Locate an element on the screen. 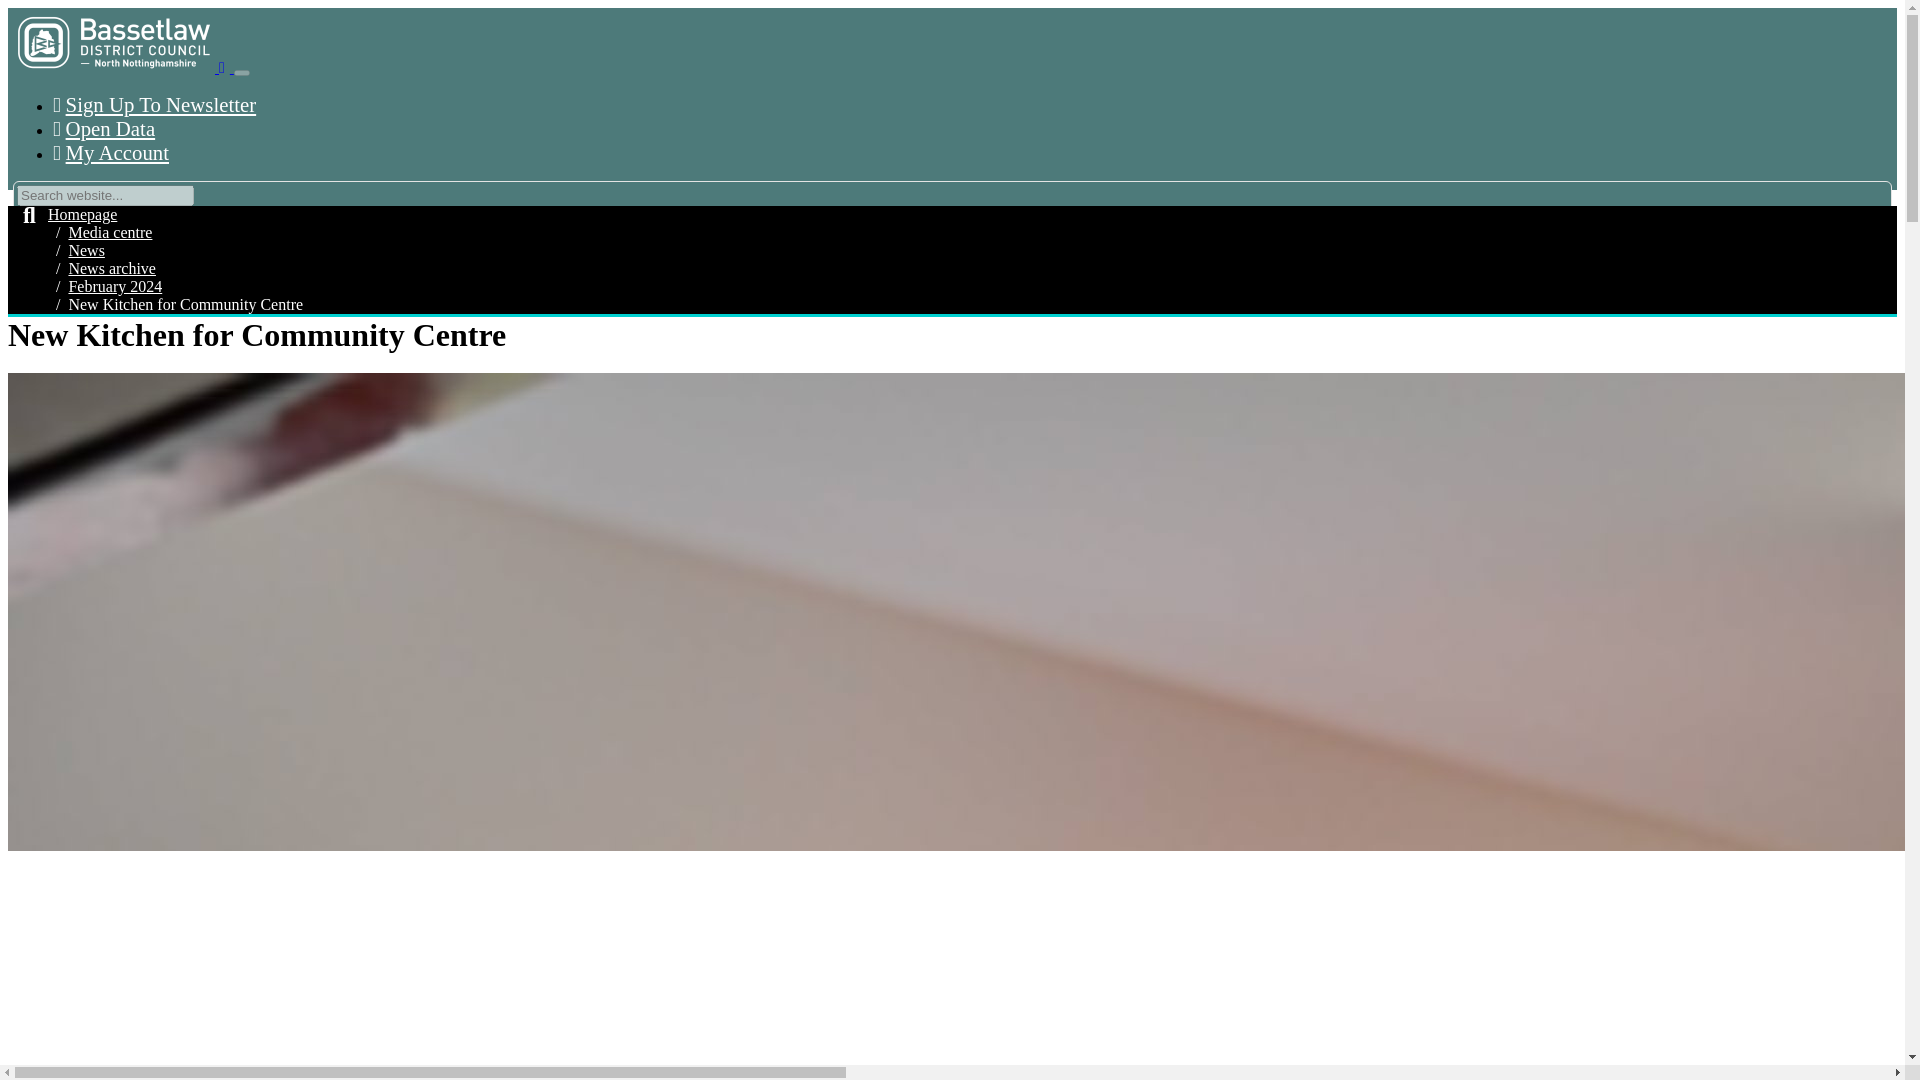  Media centre is located at coordinates (109, 232).